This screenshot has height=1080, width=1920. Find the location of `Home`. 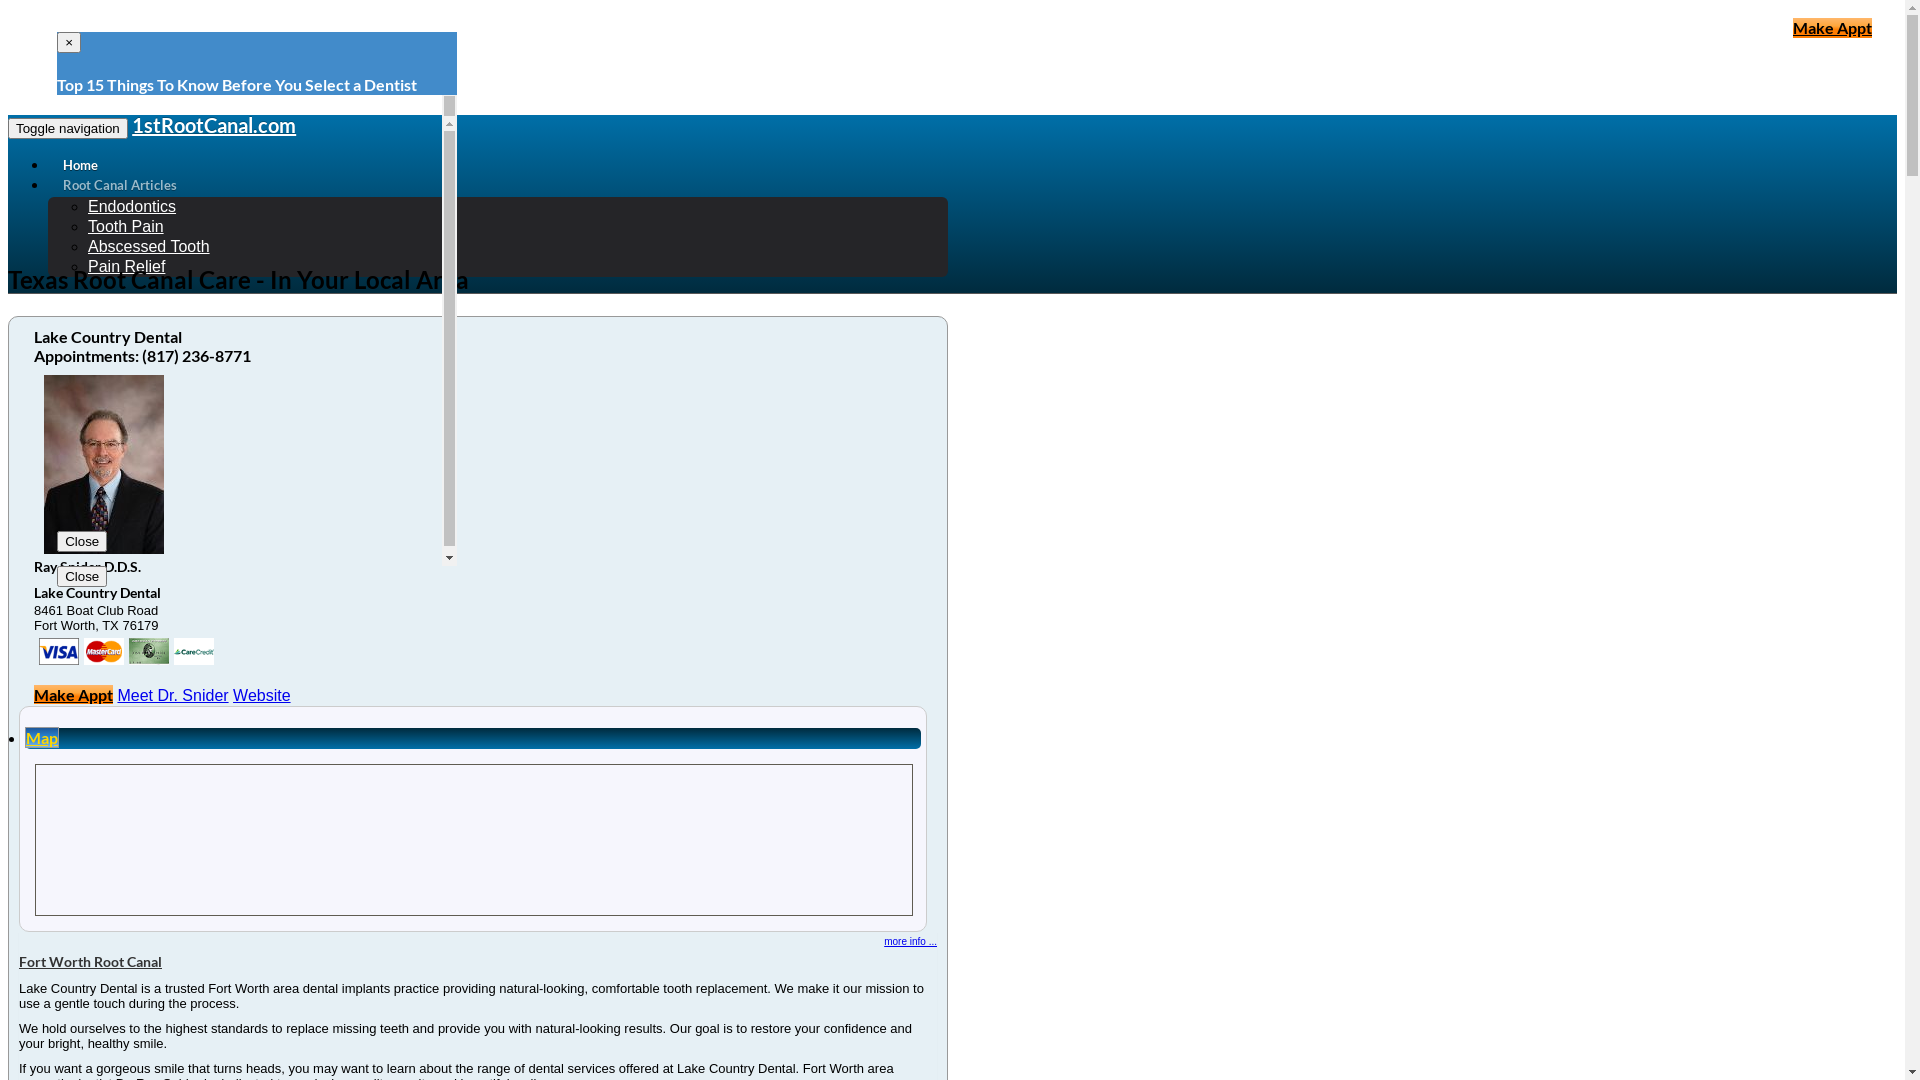

Home is located at coordinates (80, 165).